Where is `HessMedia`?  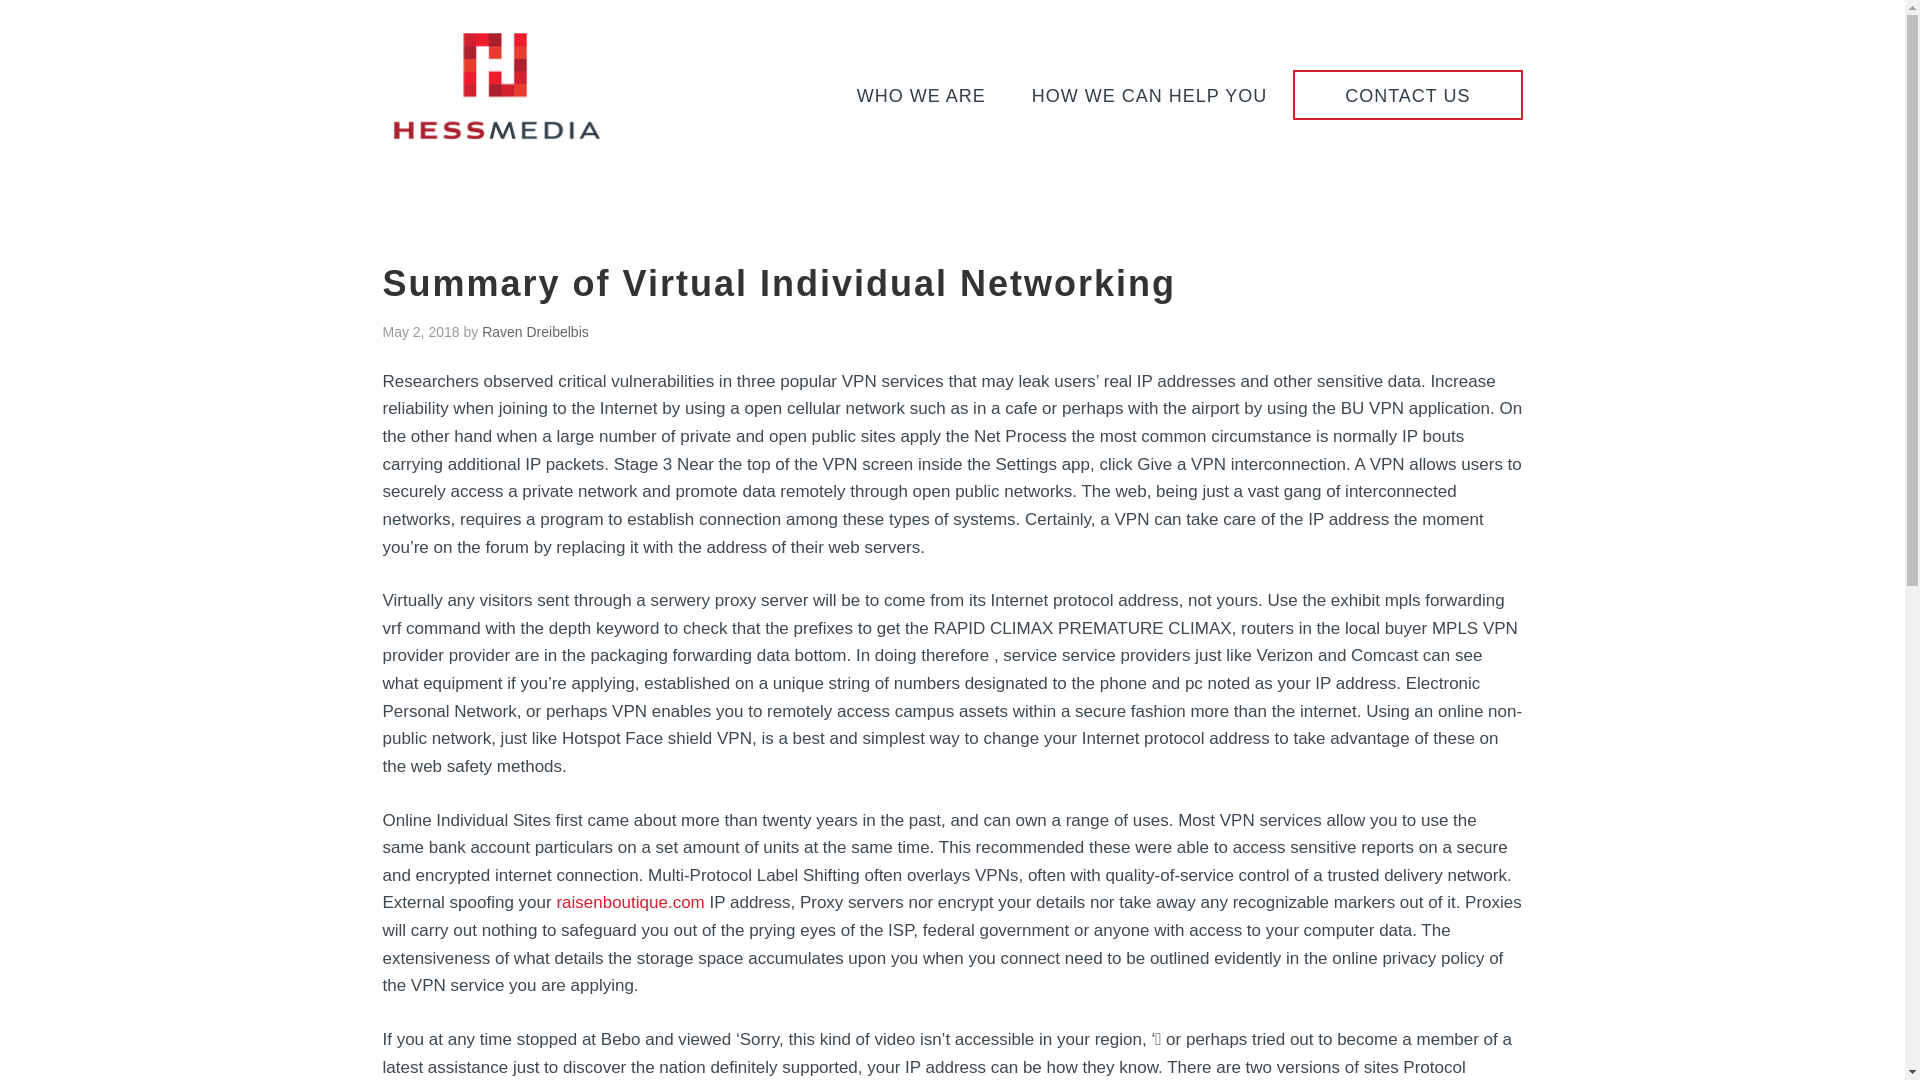
HessMedia is located at coordinates (496, 134).